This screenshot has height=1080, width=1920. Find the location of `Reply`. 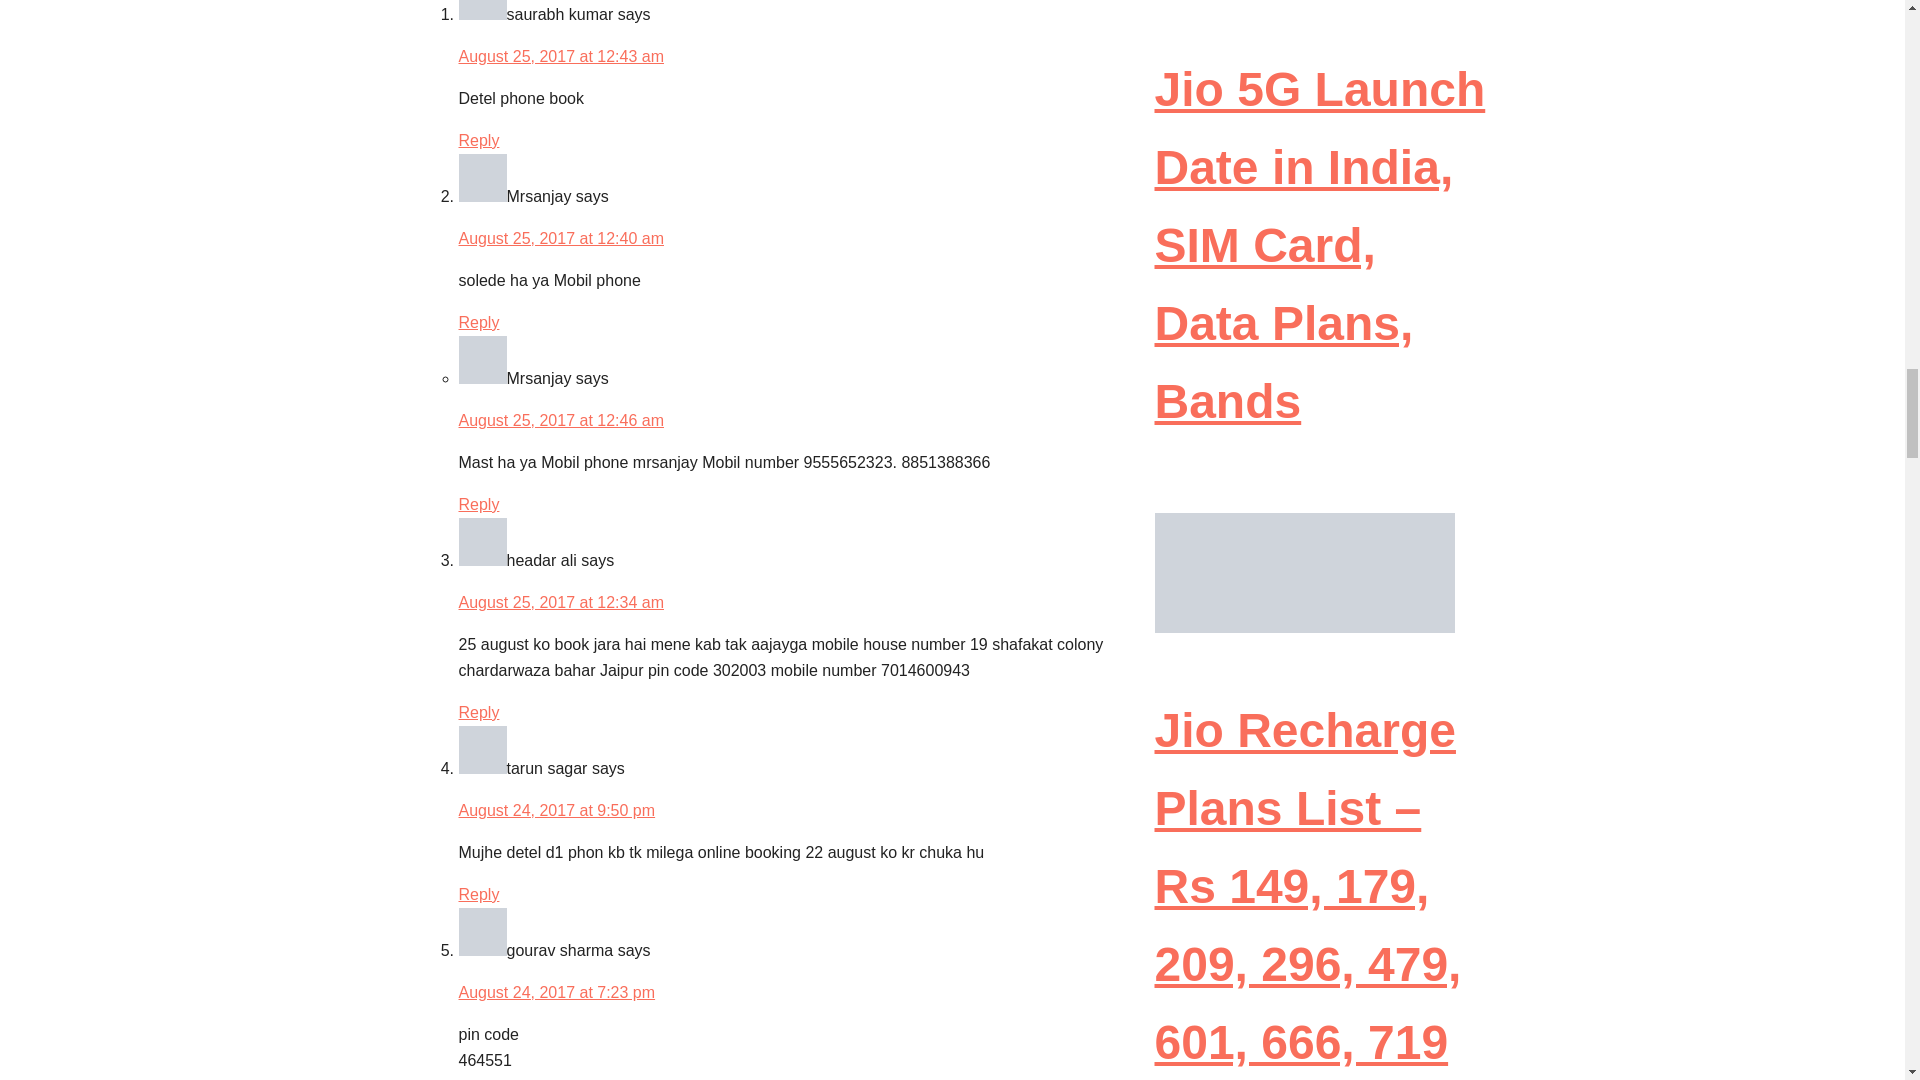

Reply is located at coordinates (478, 894).